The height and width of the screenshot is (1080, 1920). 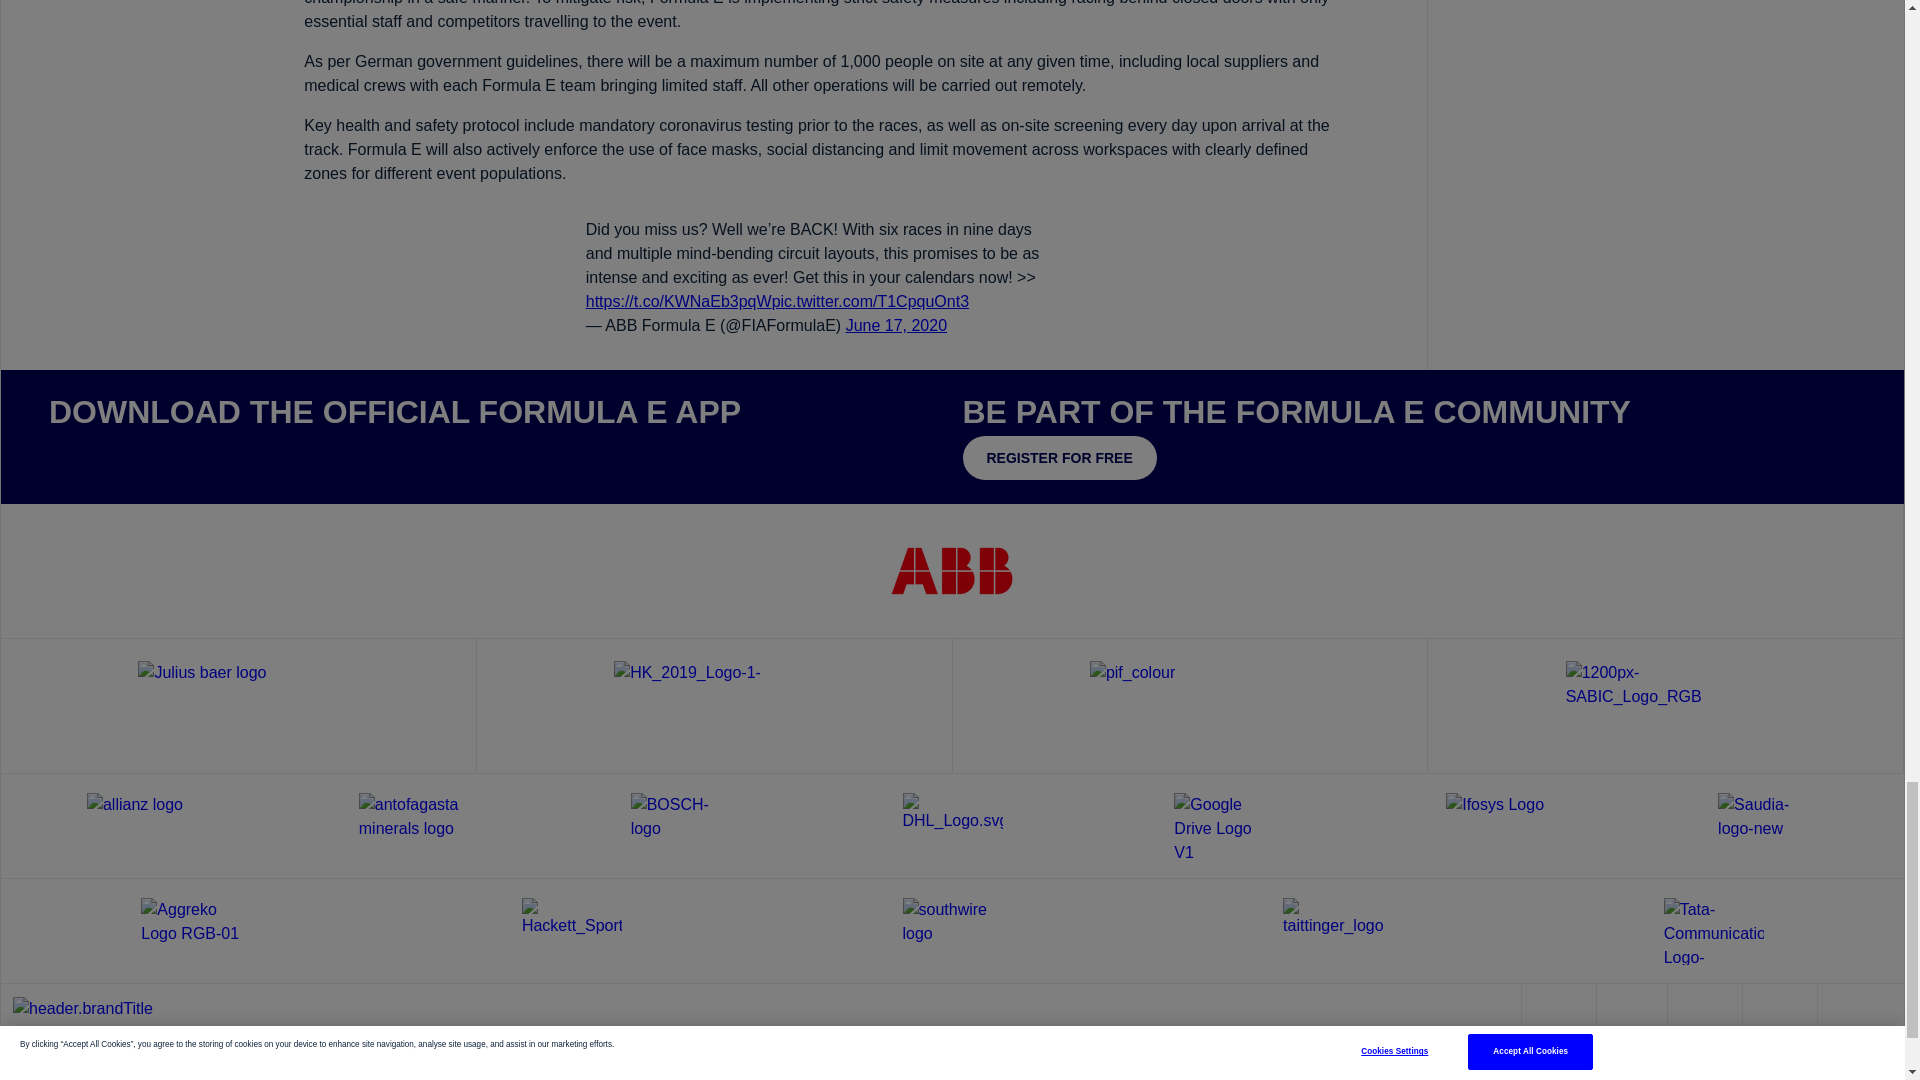 I want to click on Visit the App Store, so click(x=108, y=455).